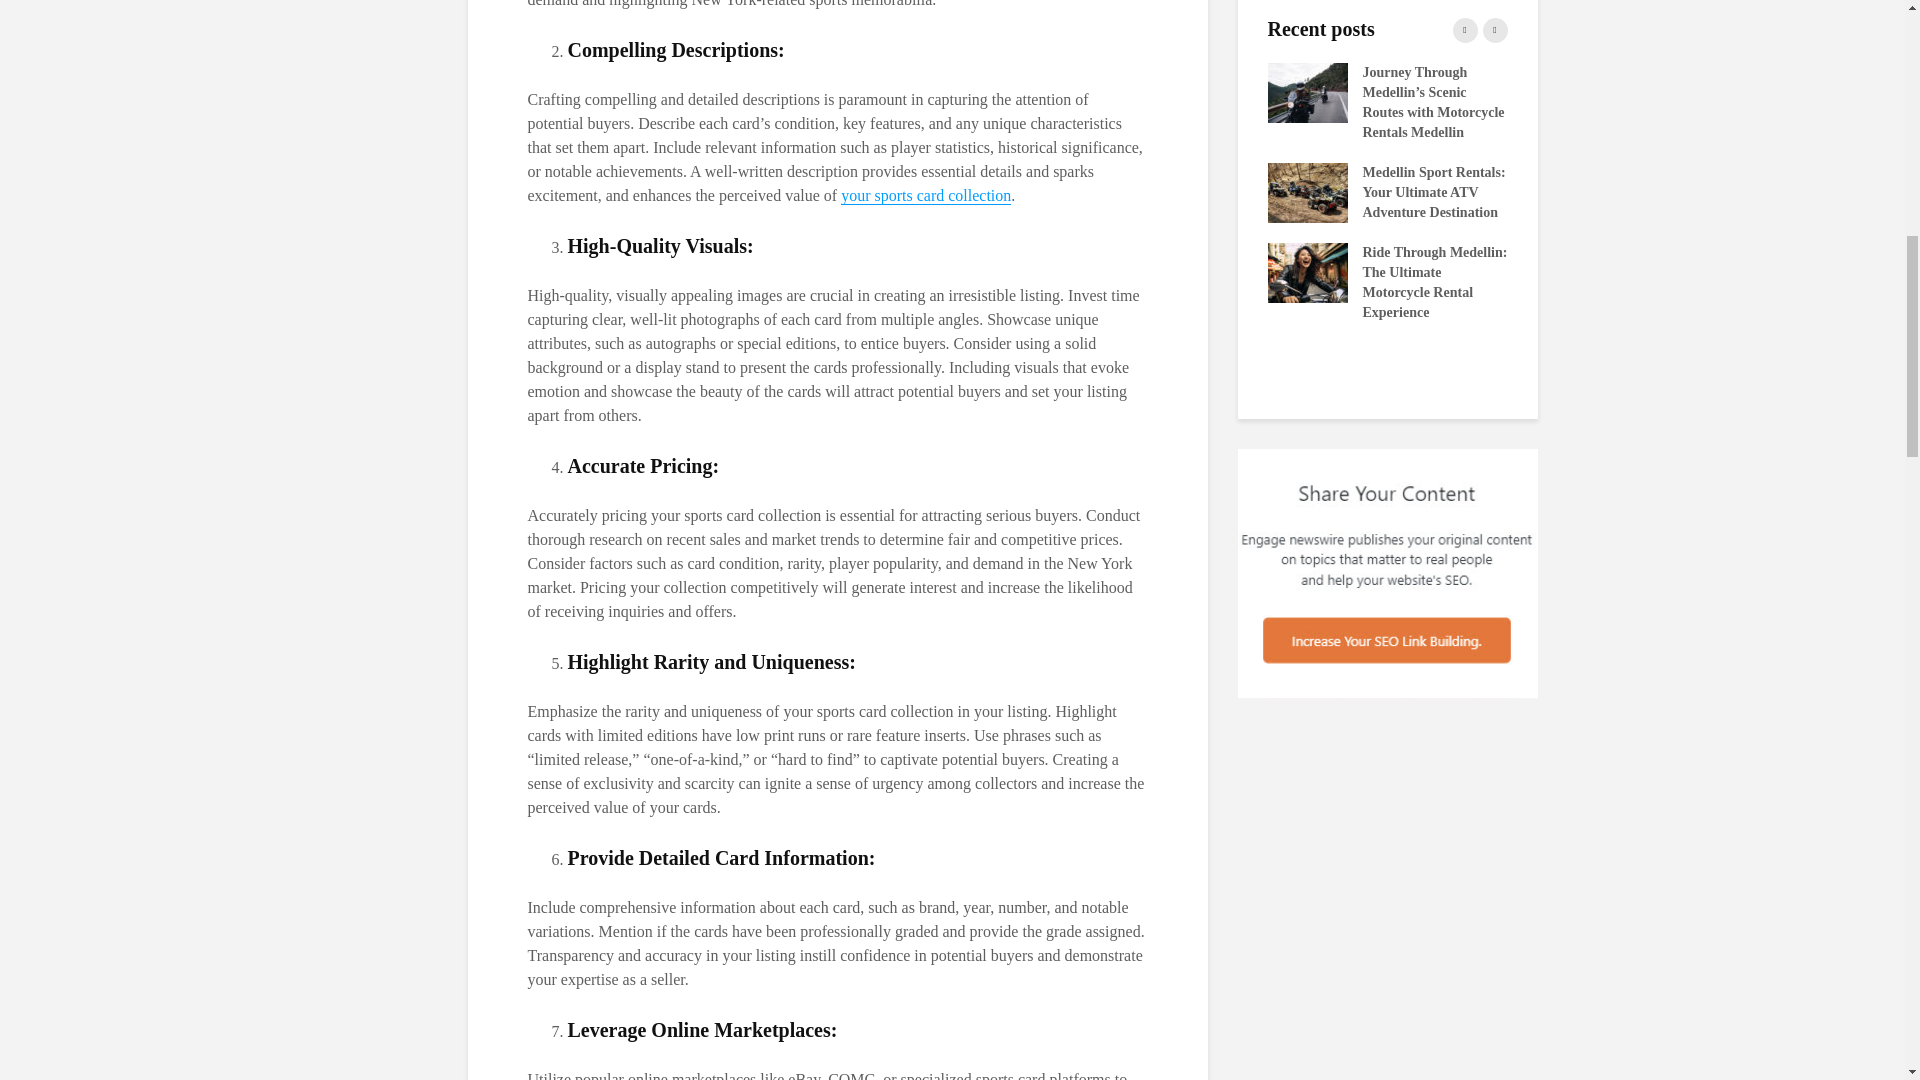 The height and width of the screenshot is (1080, 1920). I want to click on Maintaining Bladder Health in Your Golden Years, so click(1067, 252).